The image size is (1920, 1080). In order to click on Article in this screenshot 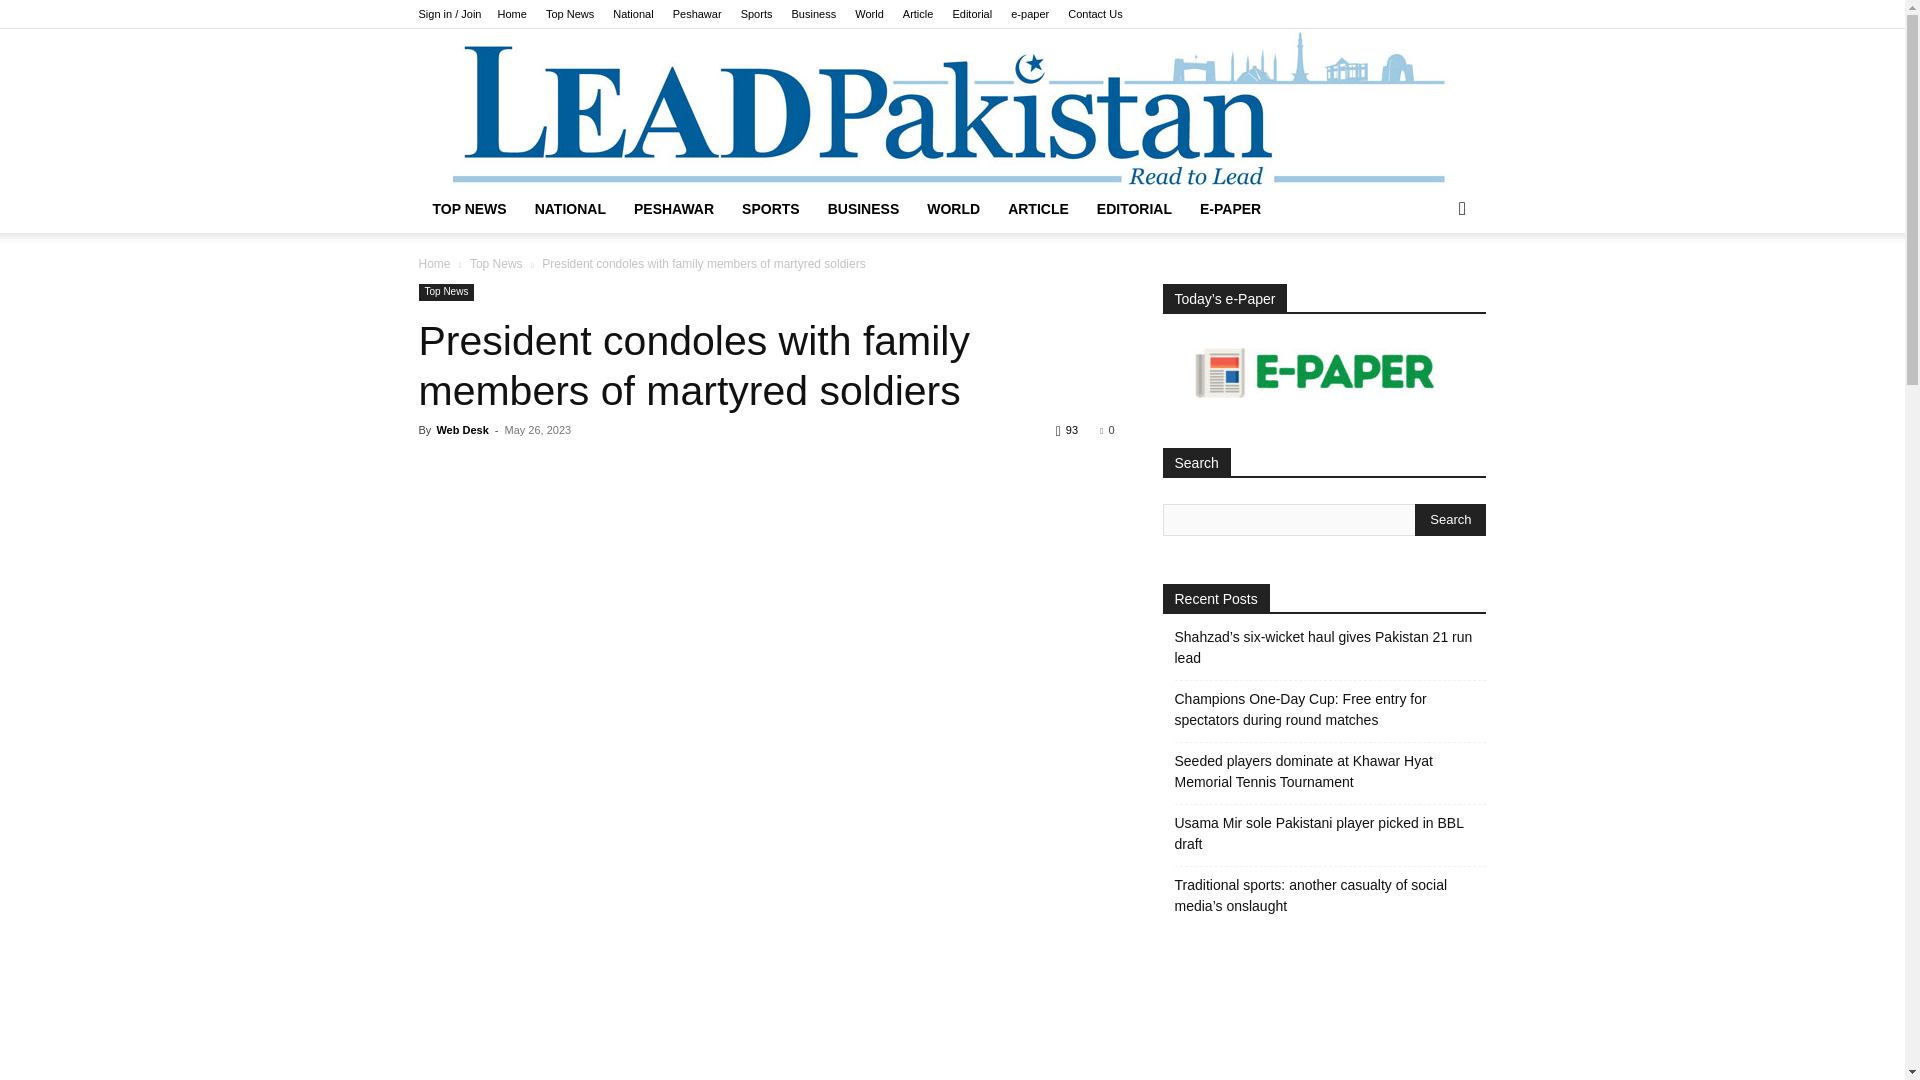, I will do `click(918, 14)`.